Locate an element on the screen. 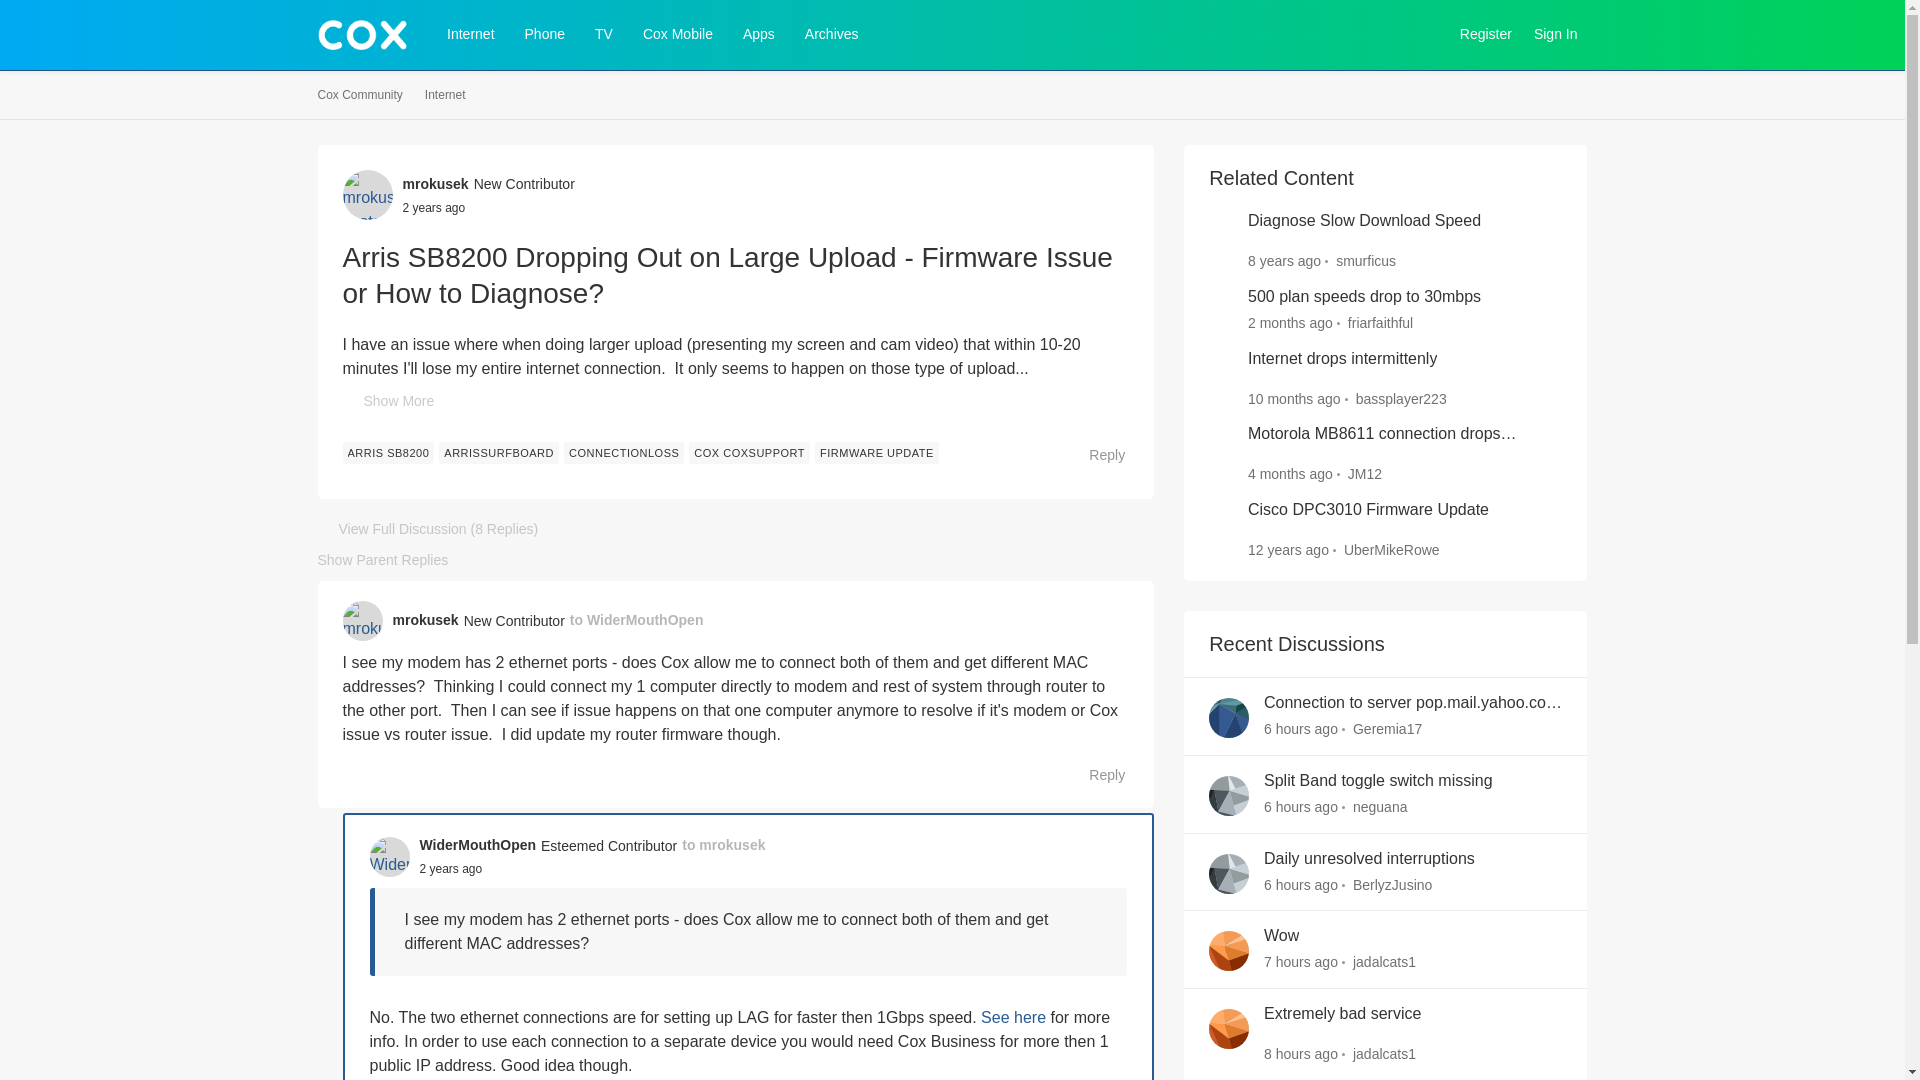 The image size is (1920, 1080). 500 plan speeds drop to 30mbps is located at coordinates (1364, 297).